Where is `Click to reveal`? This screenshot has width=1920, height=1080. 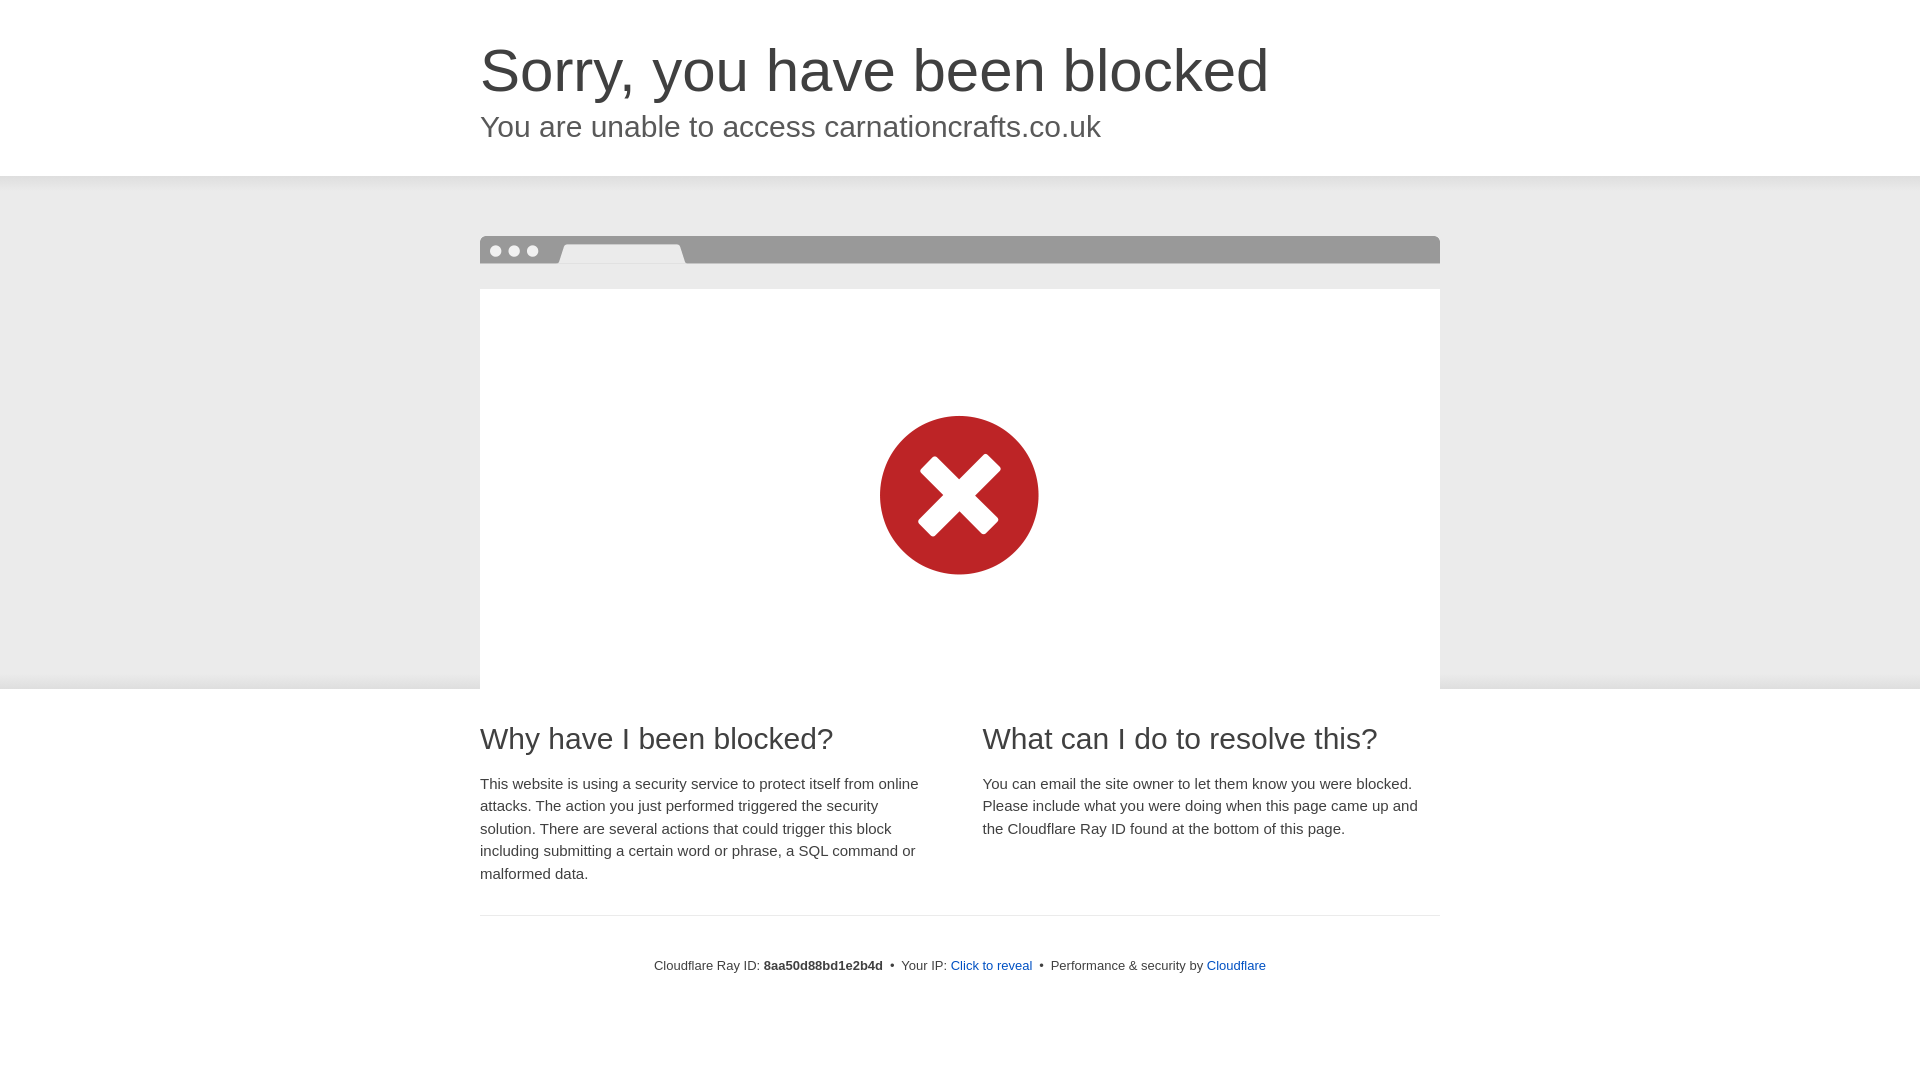
Click to reveal is located at coordinates (991, 966).